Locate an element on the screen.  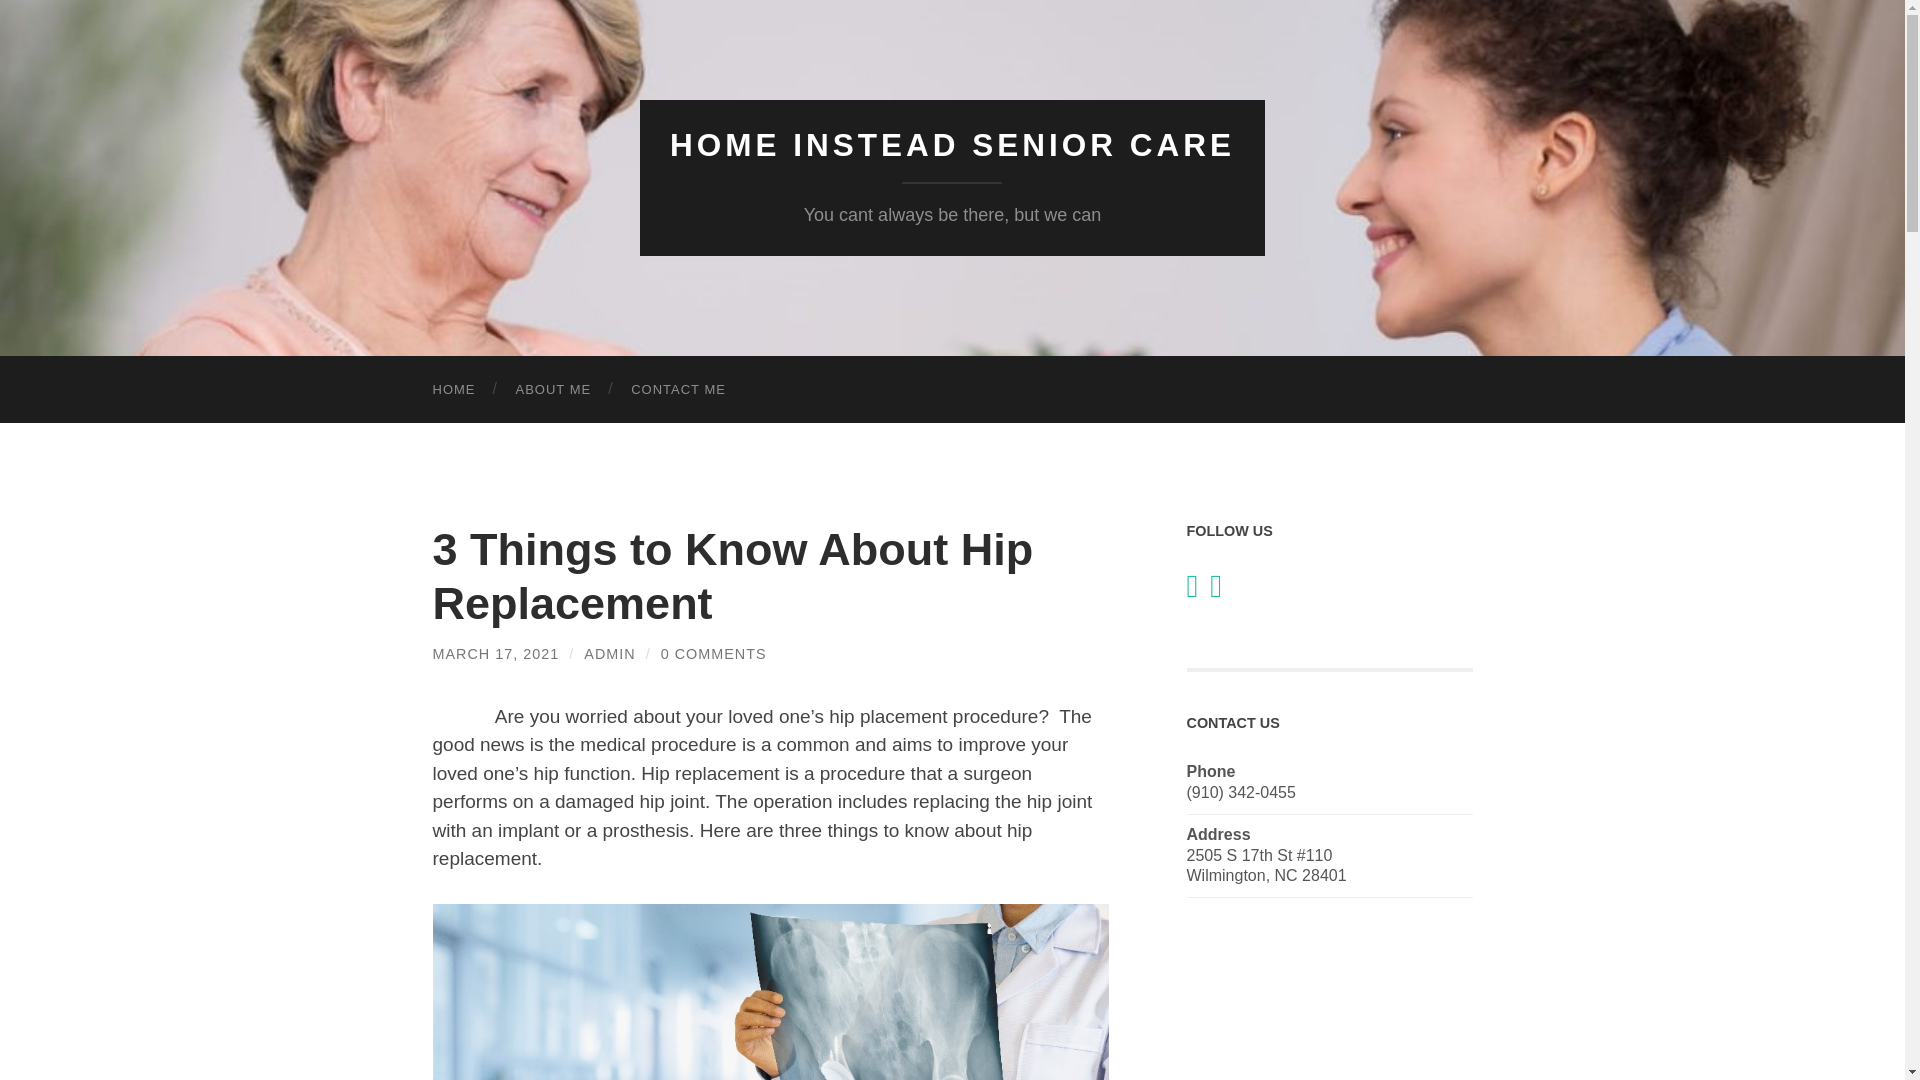
ABOUT ME is located at coordinates (554, 390).